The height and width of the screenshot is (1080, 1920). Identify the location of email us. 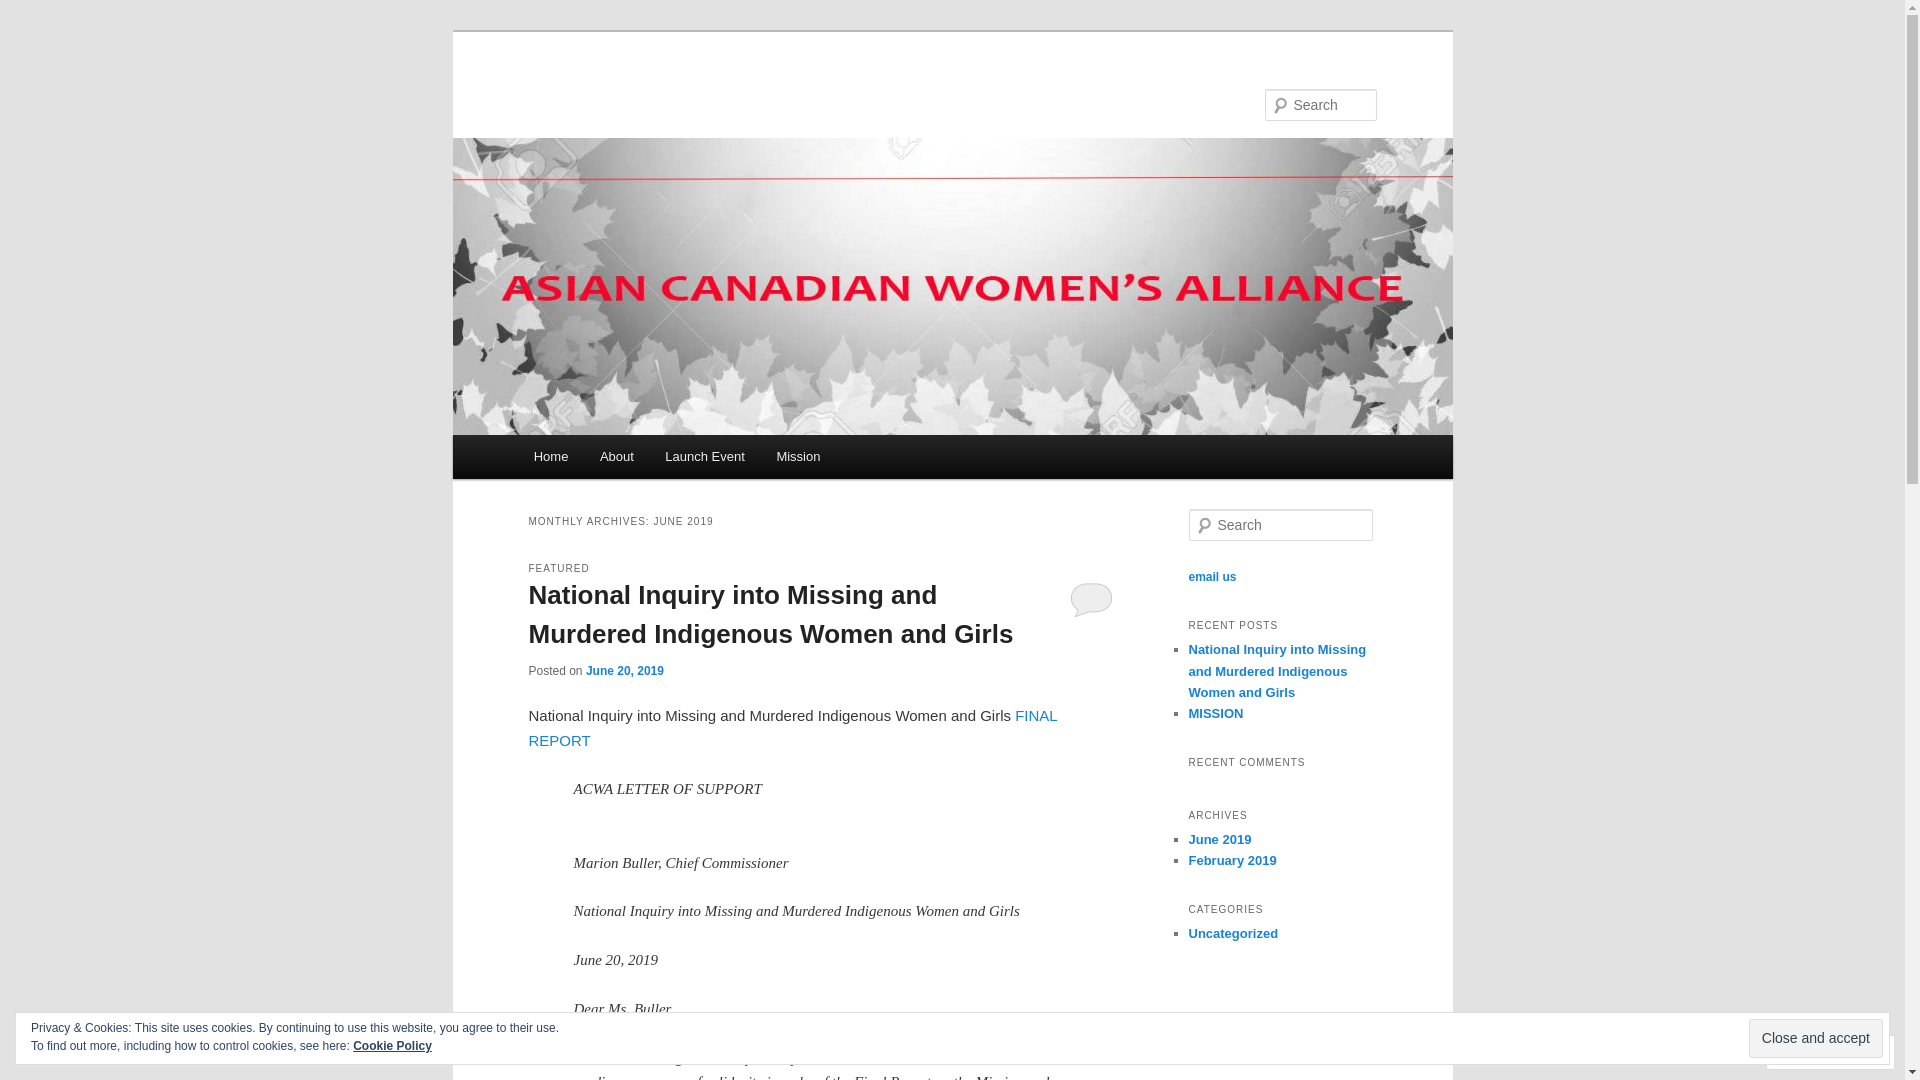
(1212, 577).